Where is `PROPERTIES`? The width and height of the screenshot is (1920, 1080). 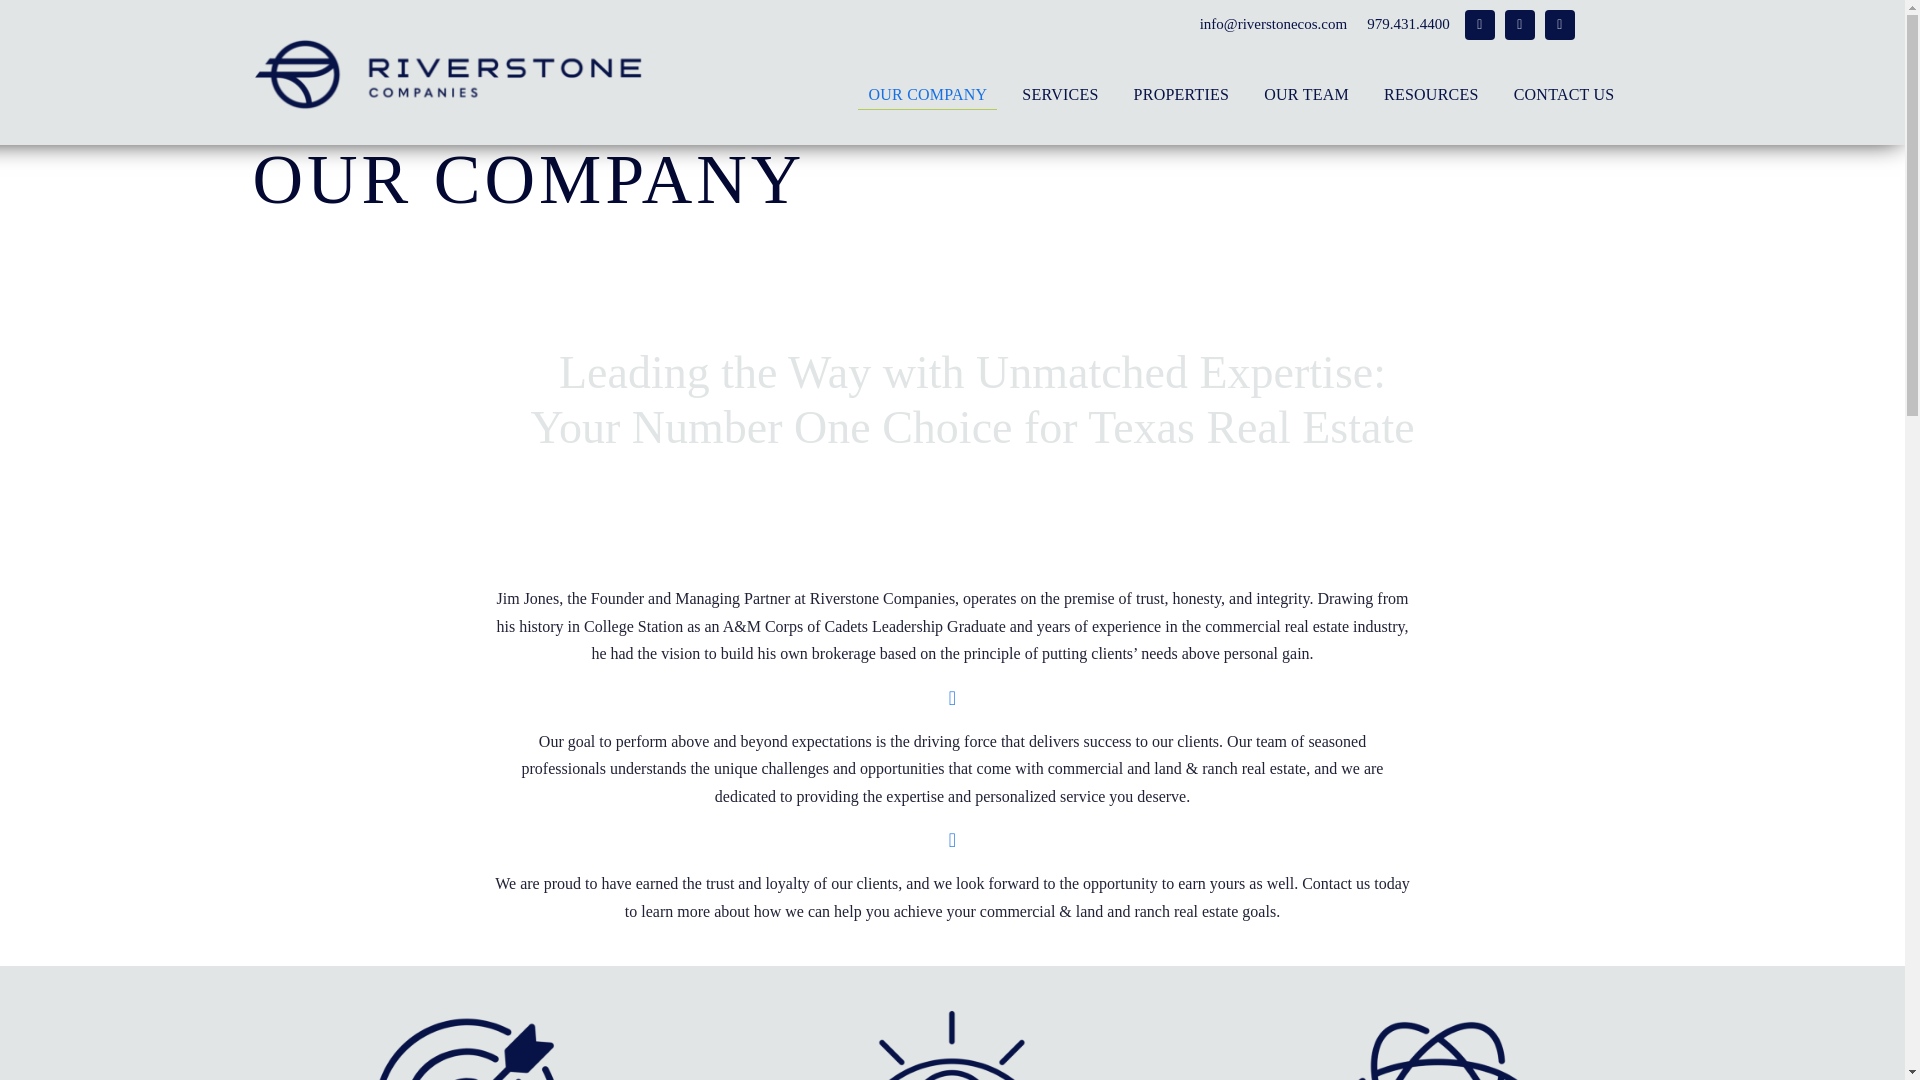
PROPERTIES is located at coordinates (1182, 98).